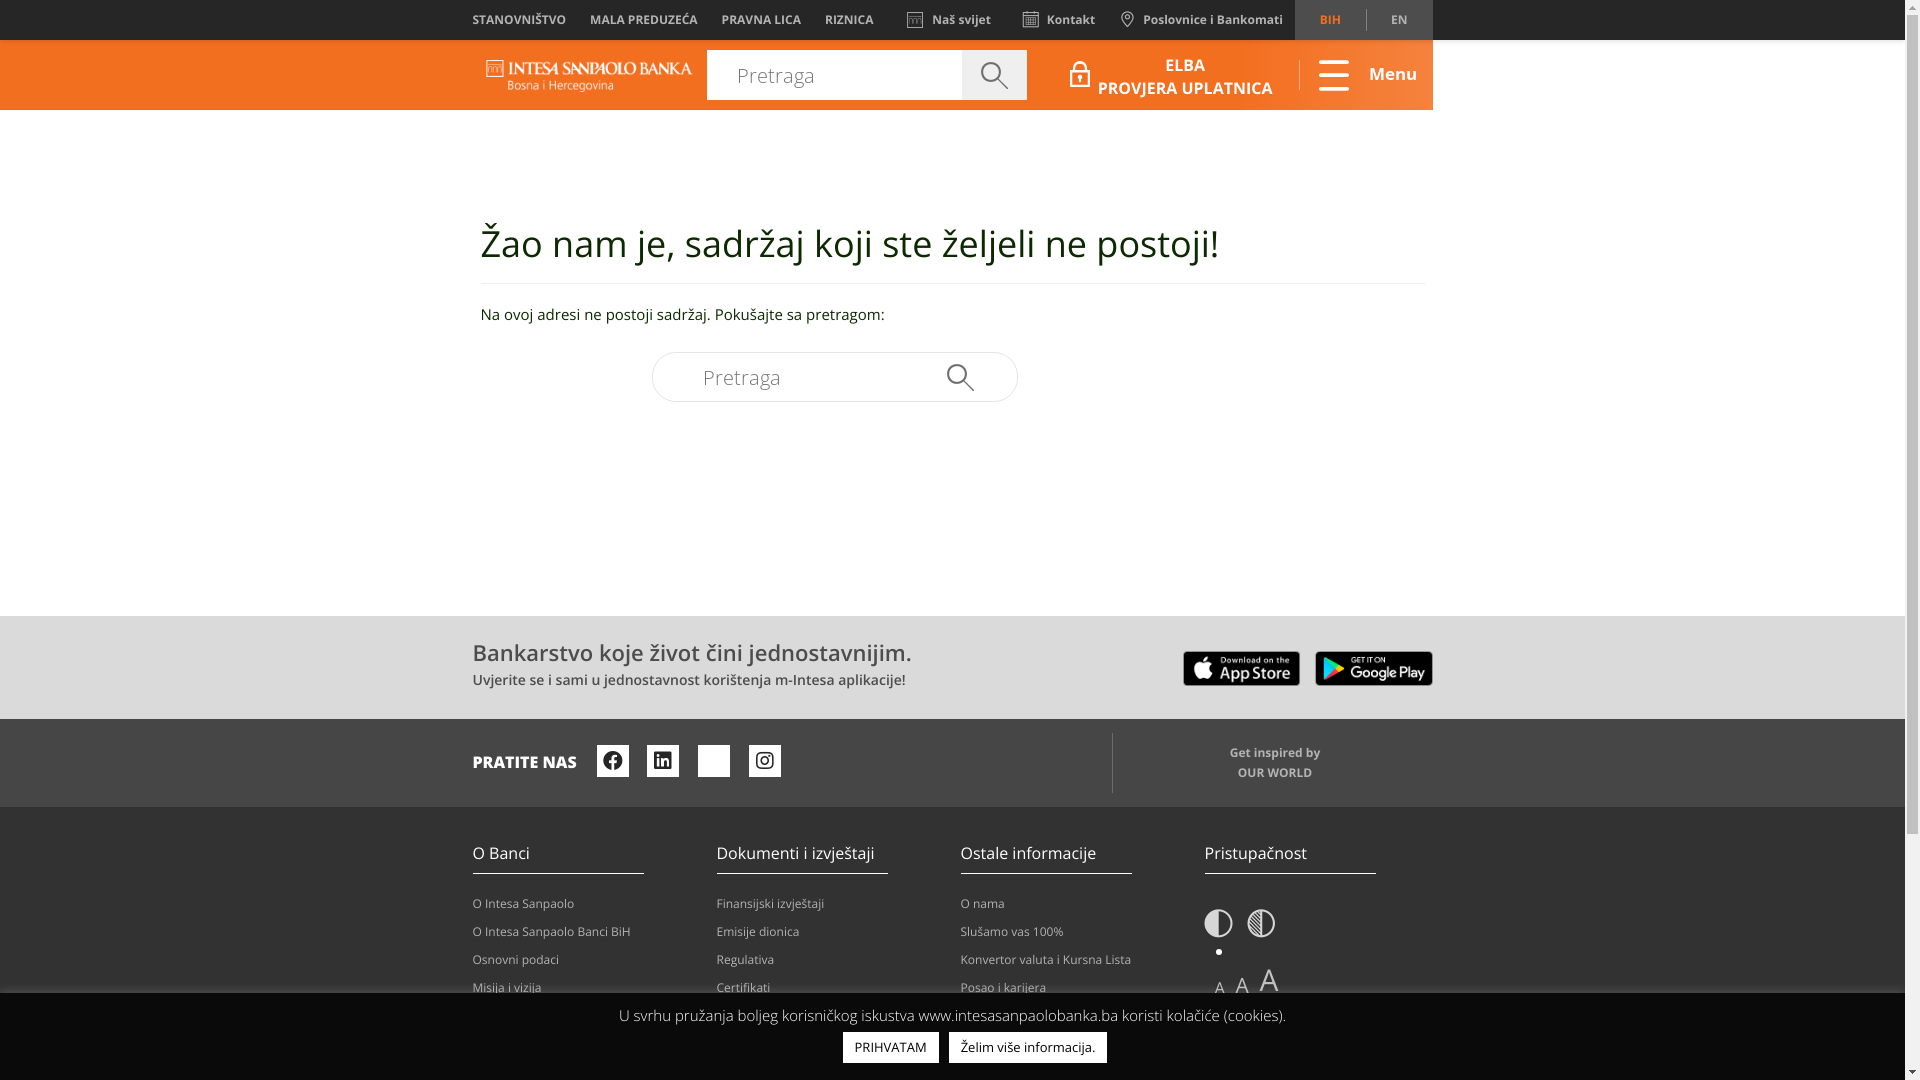  What do you see at coordinates (586, 988) in the screenshot?
I see `Misija i vizija` at bounding box center [586, 988].